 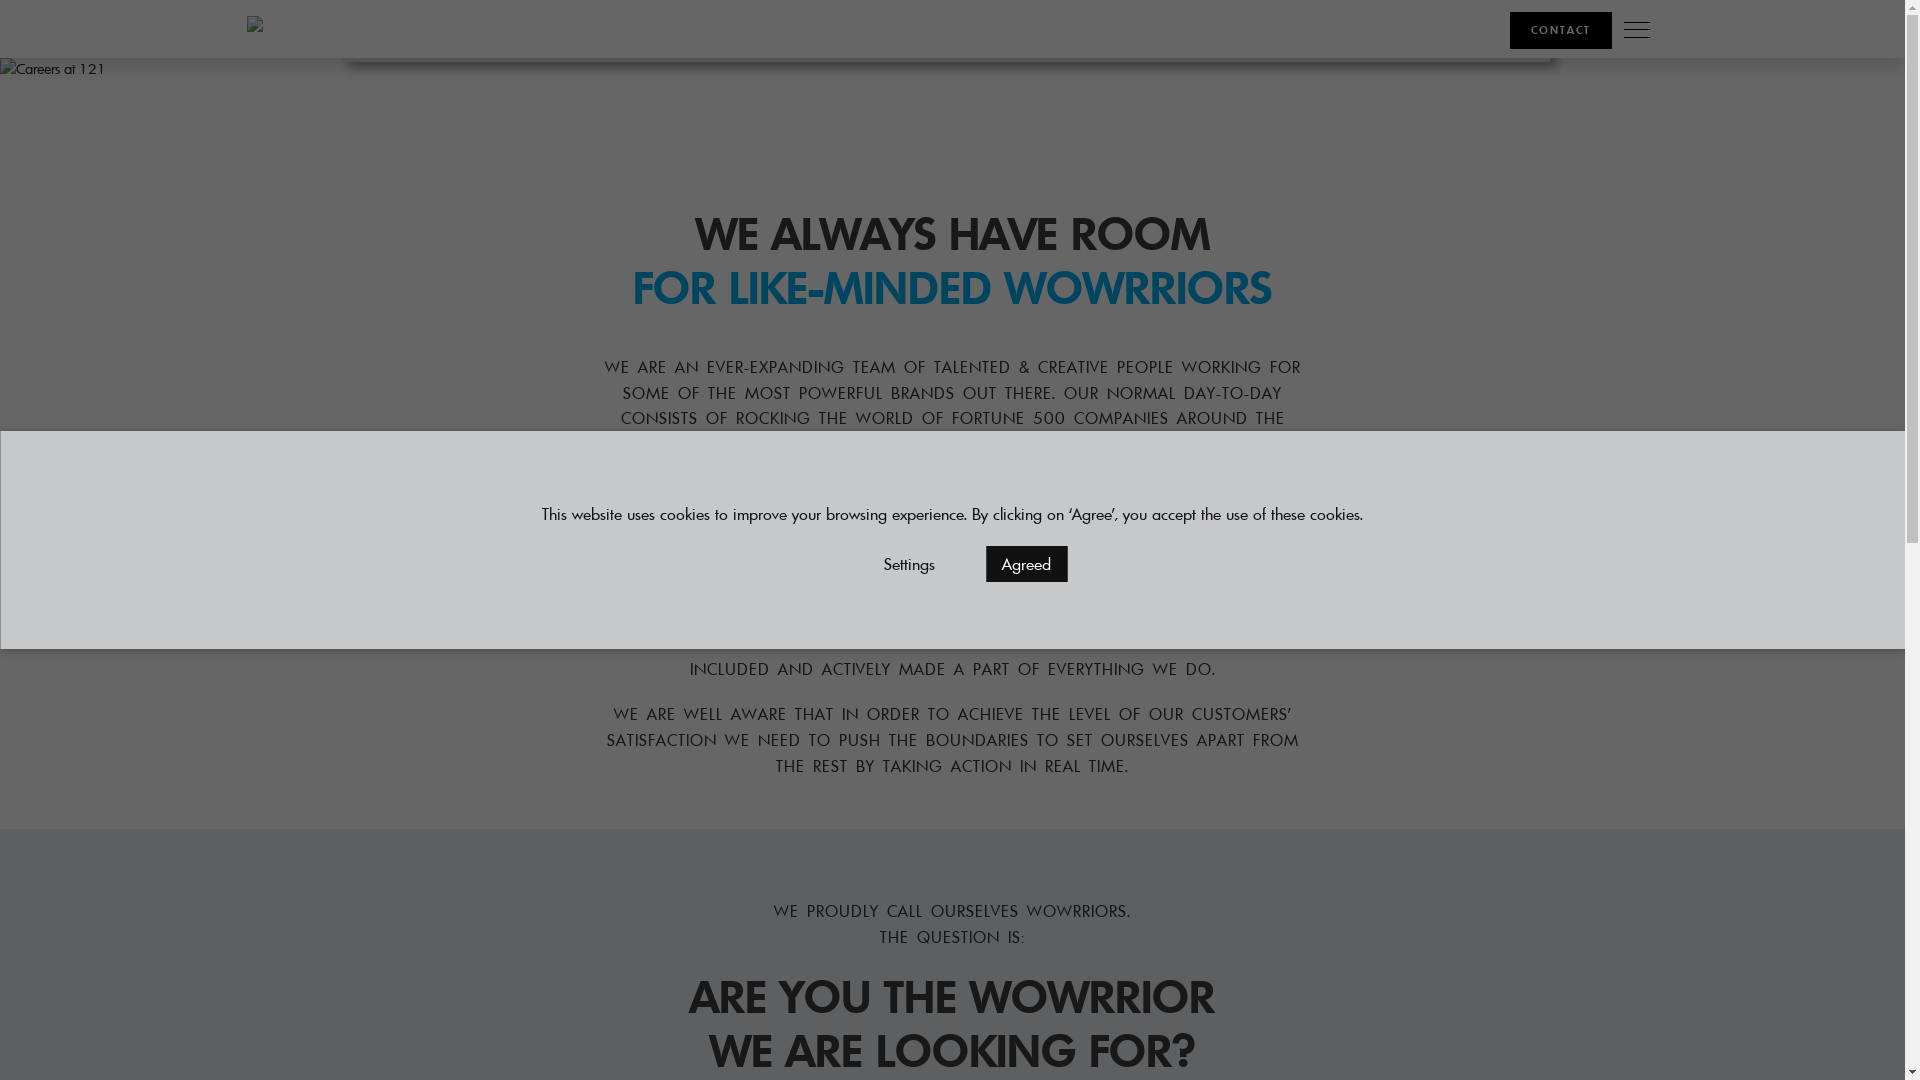 What do you see at coordinates (1561, 31) in the screenshot?
I see `CONTACT` at bounding box center [1561, 31].